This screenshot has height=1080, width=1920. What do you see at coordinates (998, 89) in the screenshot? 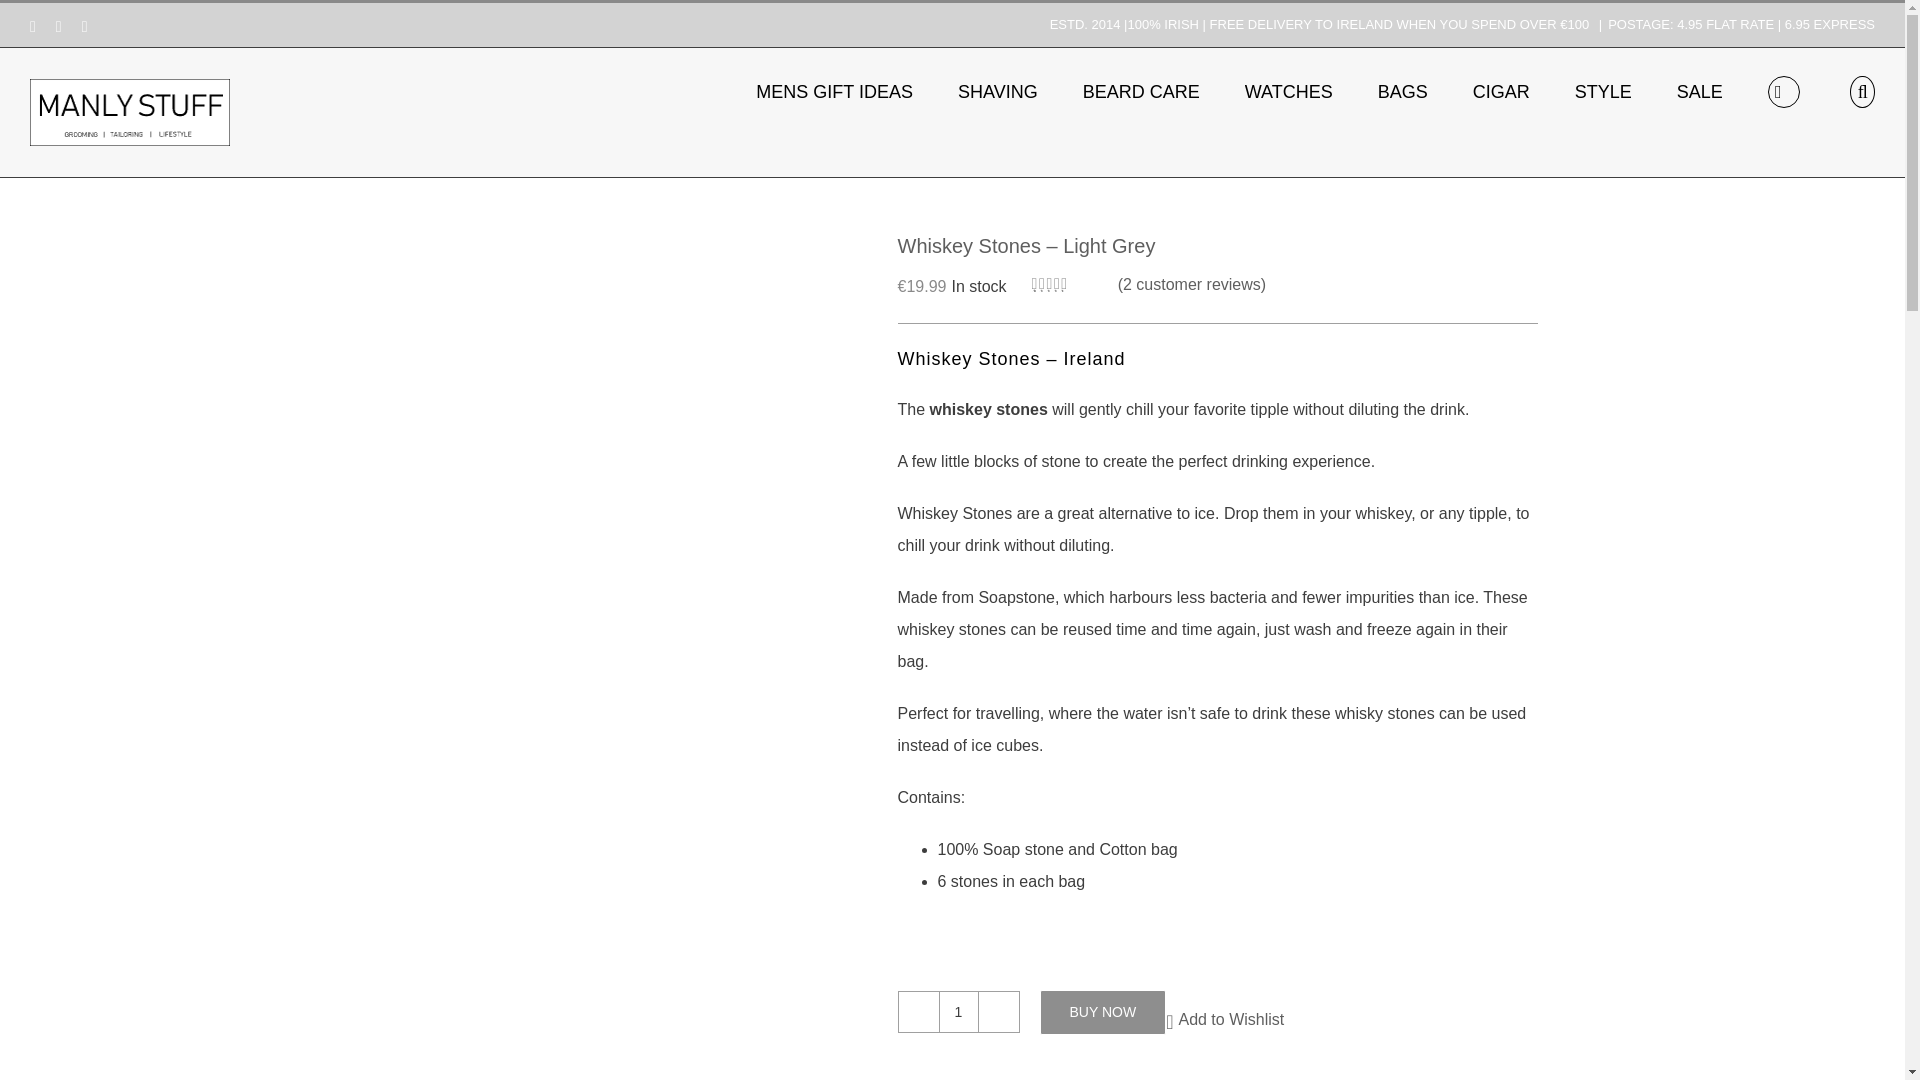
I see `SHAVING` at bounding box center [998, 89].